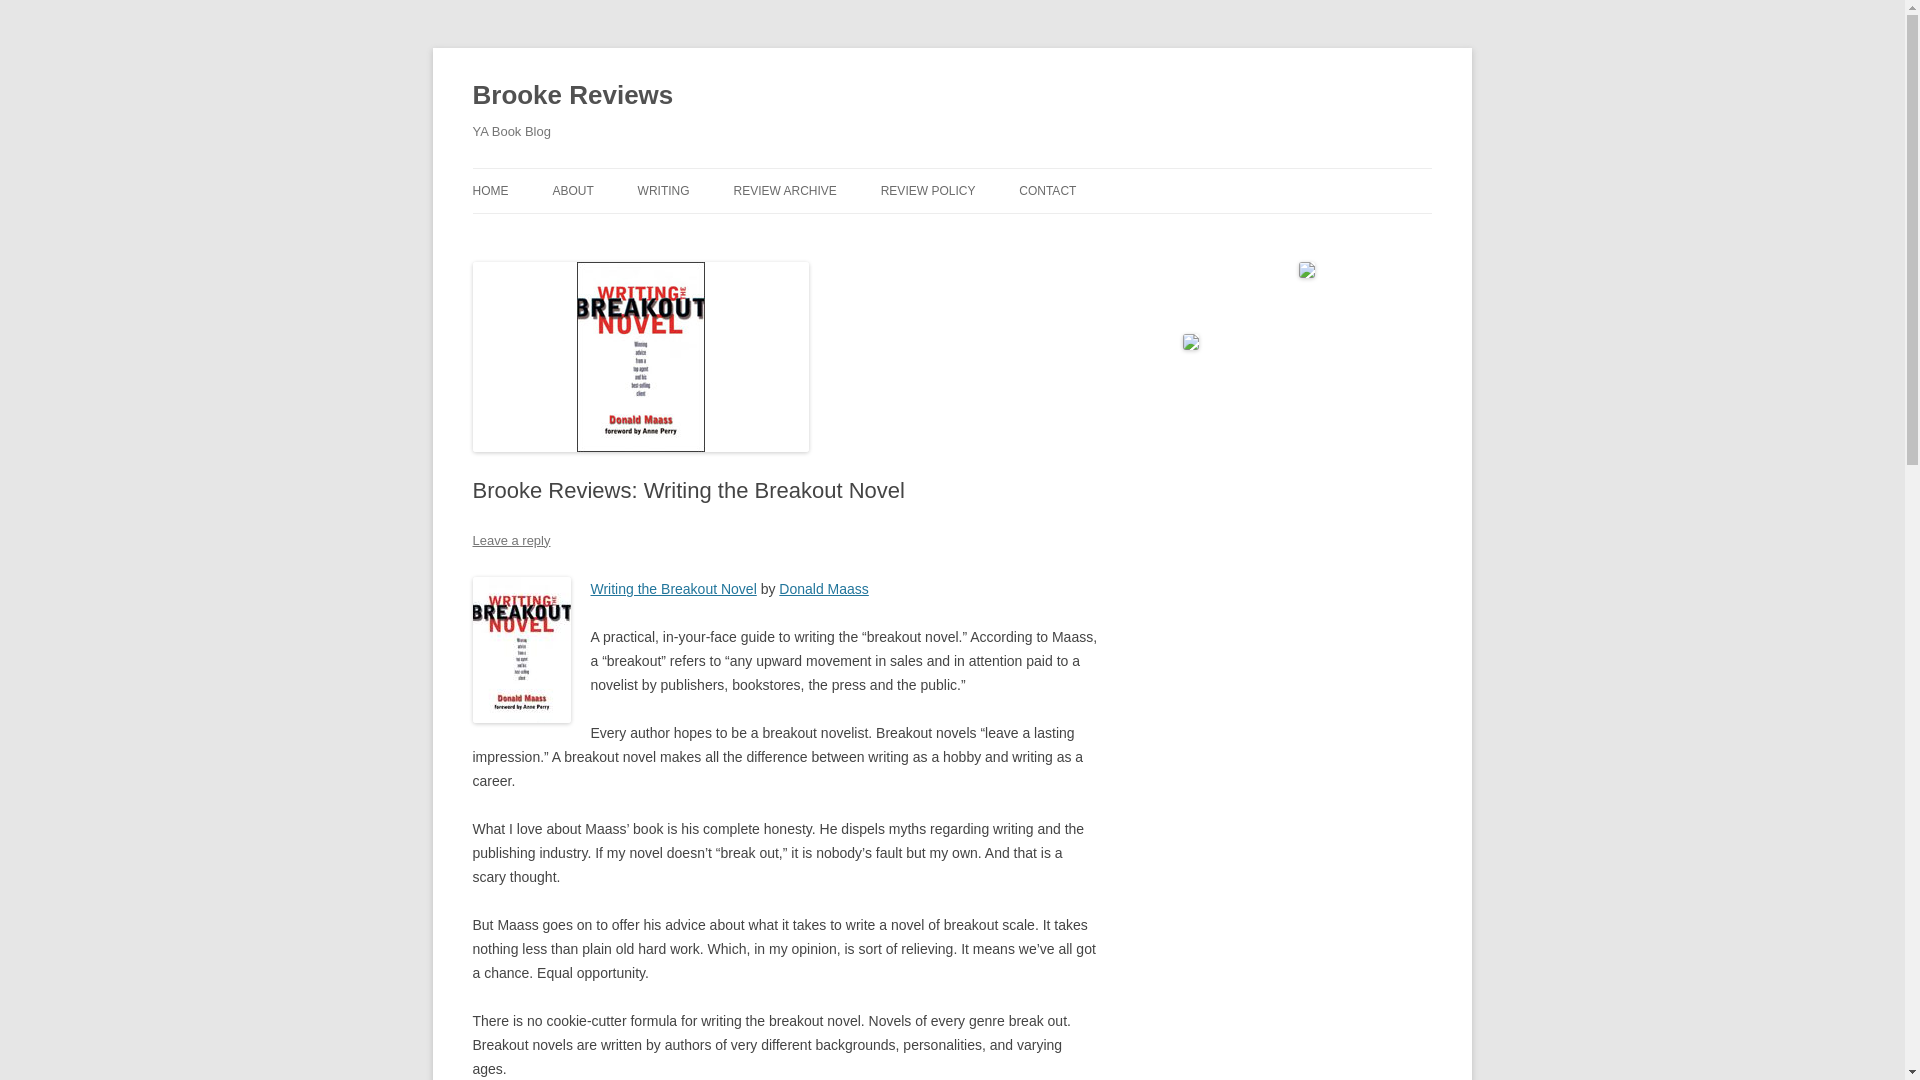 Image resolution: width=1920 pixels, height=1080 pixels. What do you see at coordinates (928, 190) in the screenshot?
I see `REVIEW POLICY` at bounding box center [928, 190].